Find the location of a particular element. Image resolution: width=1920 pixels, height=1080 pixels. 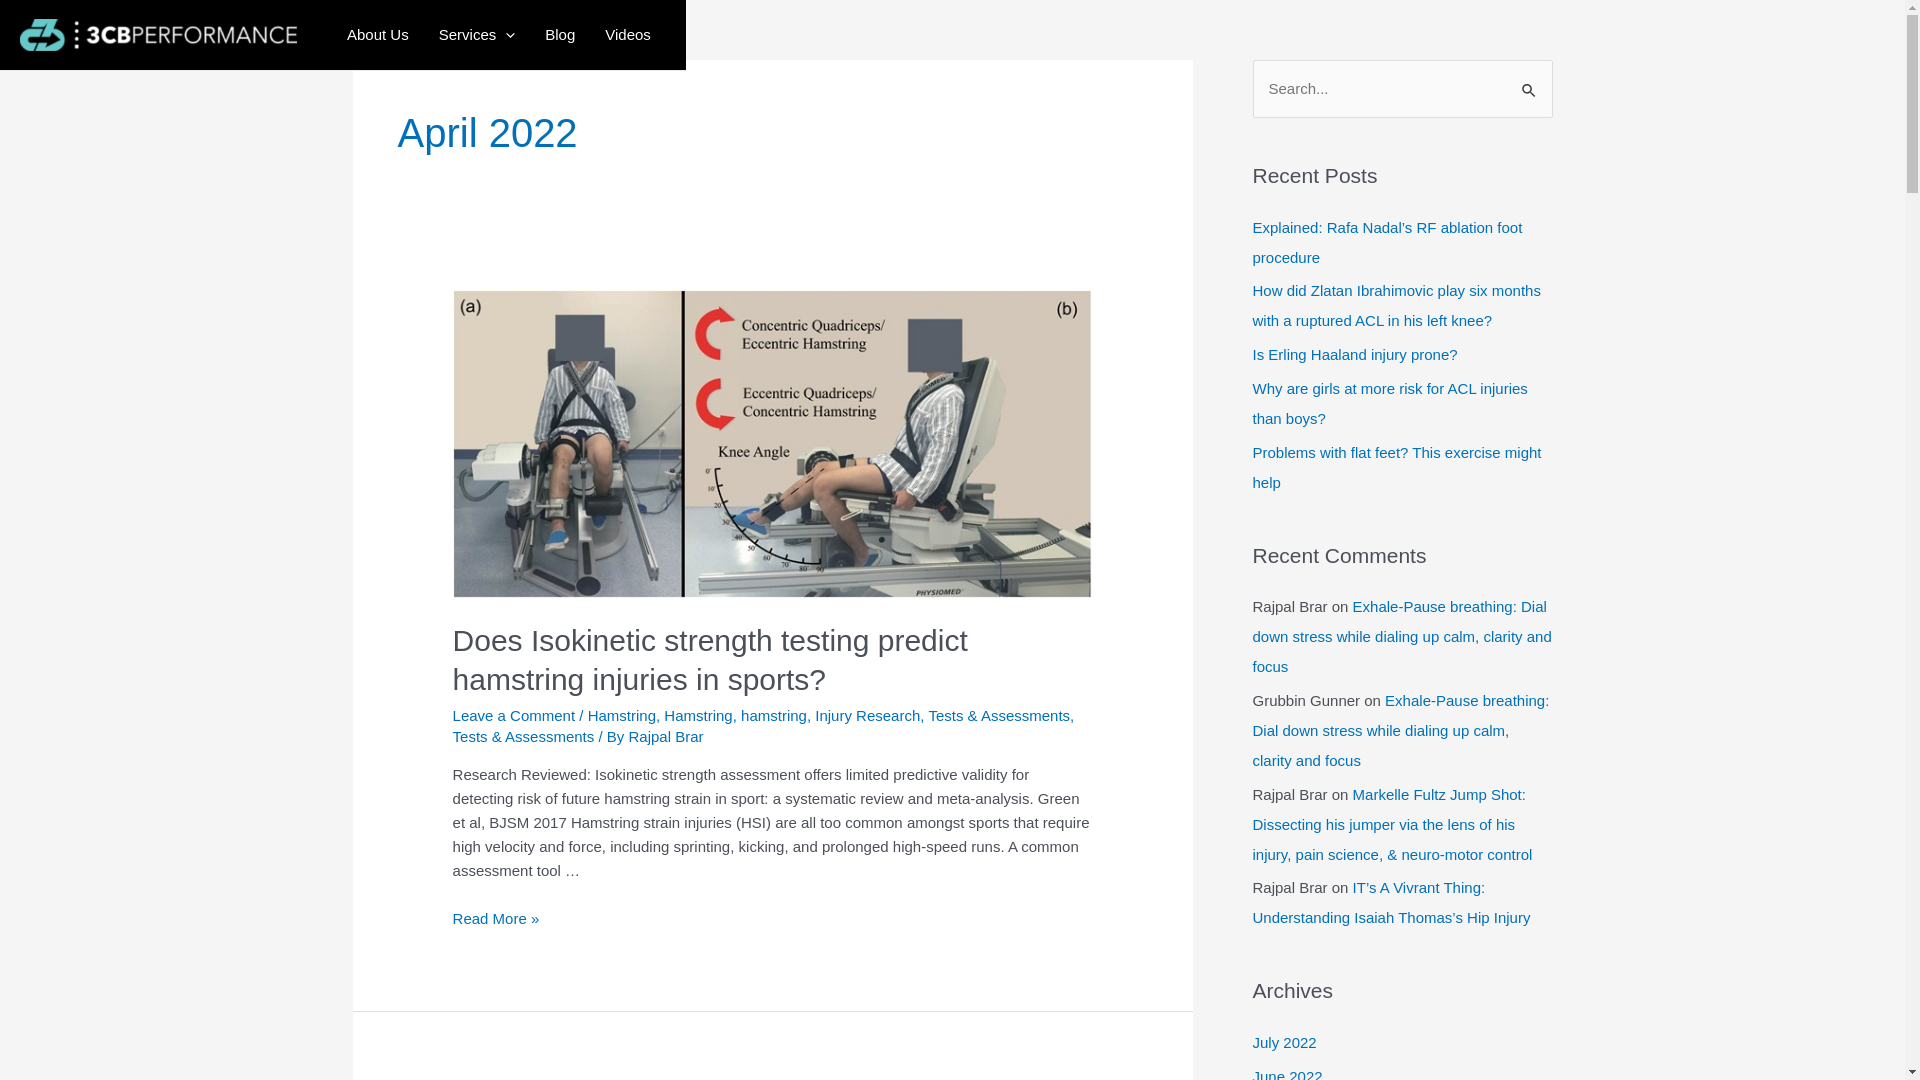

Tests & Assessments is located at coordinates (524, 736).